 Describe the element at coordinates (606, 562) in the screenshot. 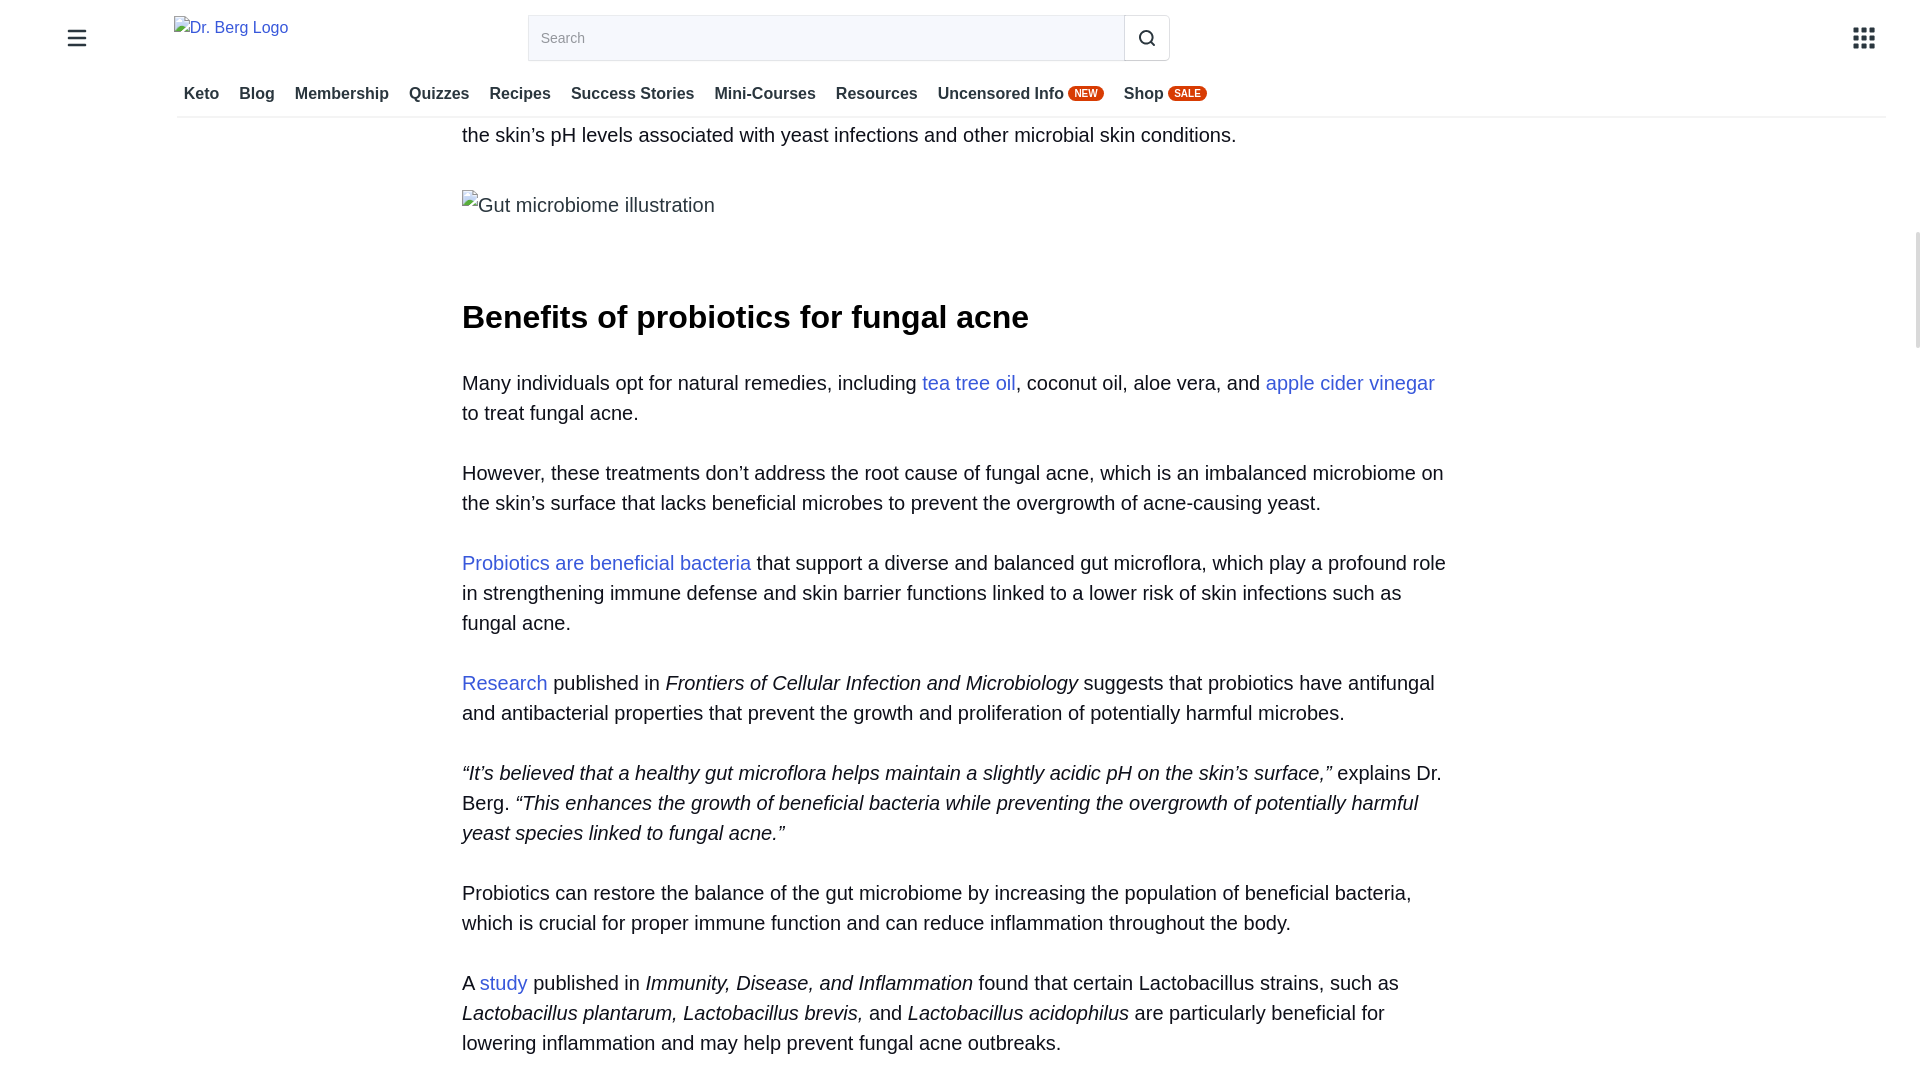

I see `Probiotics are beneficial bacteria` at that location.